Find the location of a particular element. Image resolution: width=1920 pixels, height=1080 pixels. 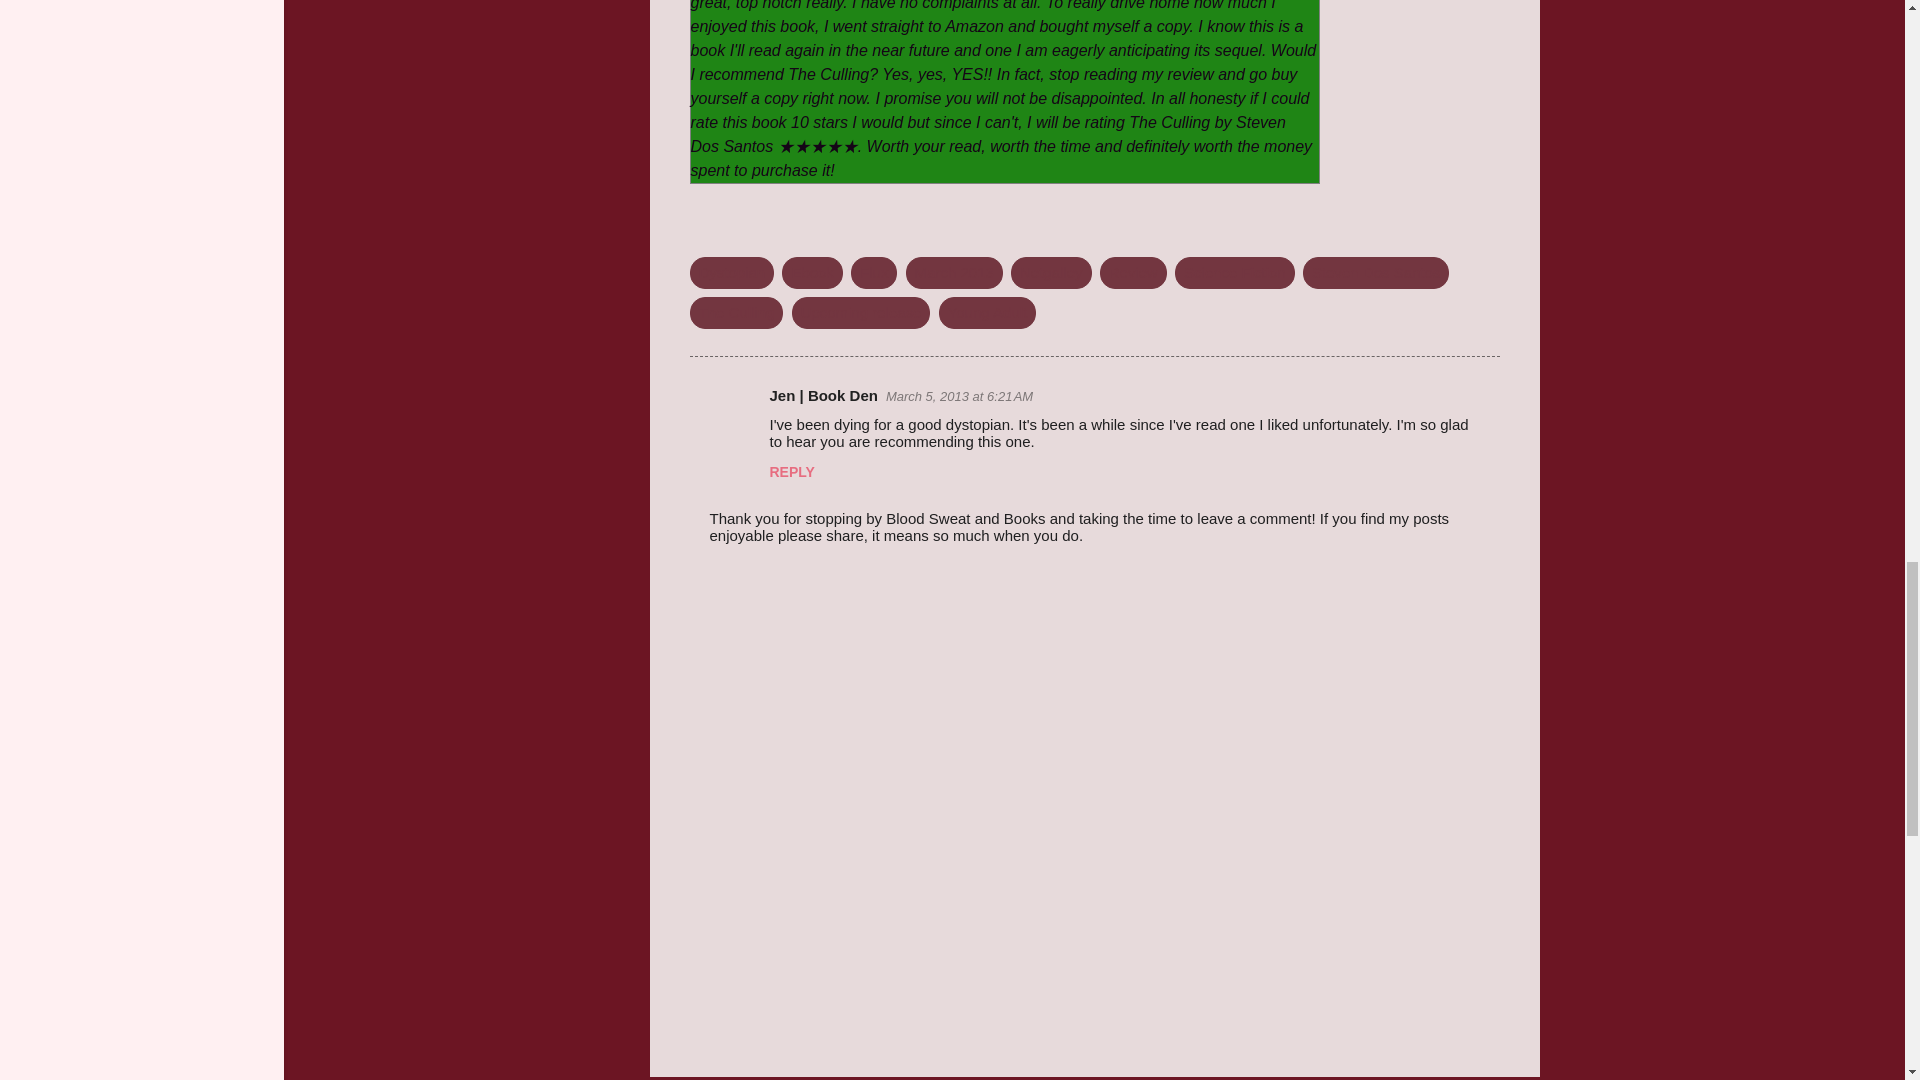

Flux is located at coordinates (873, 272).